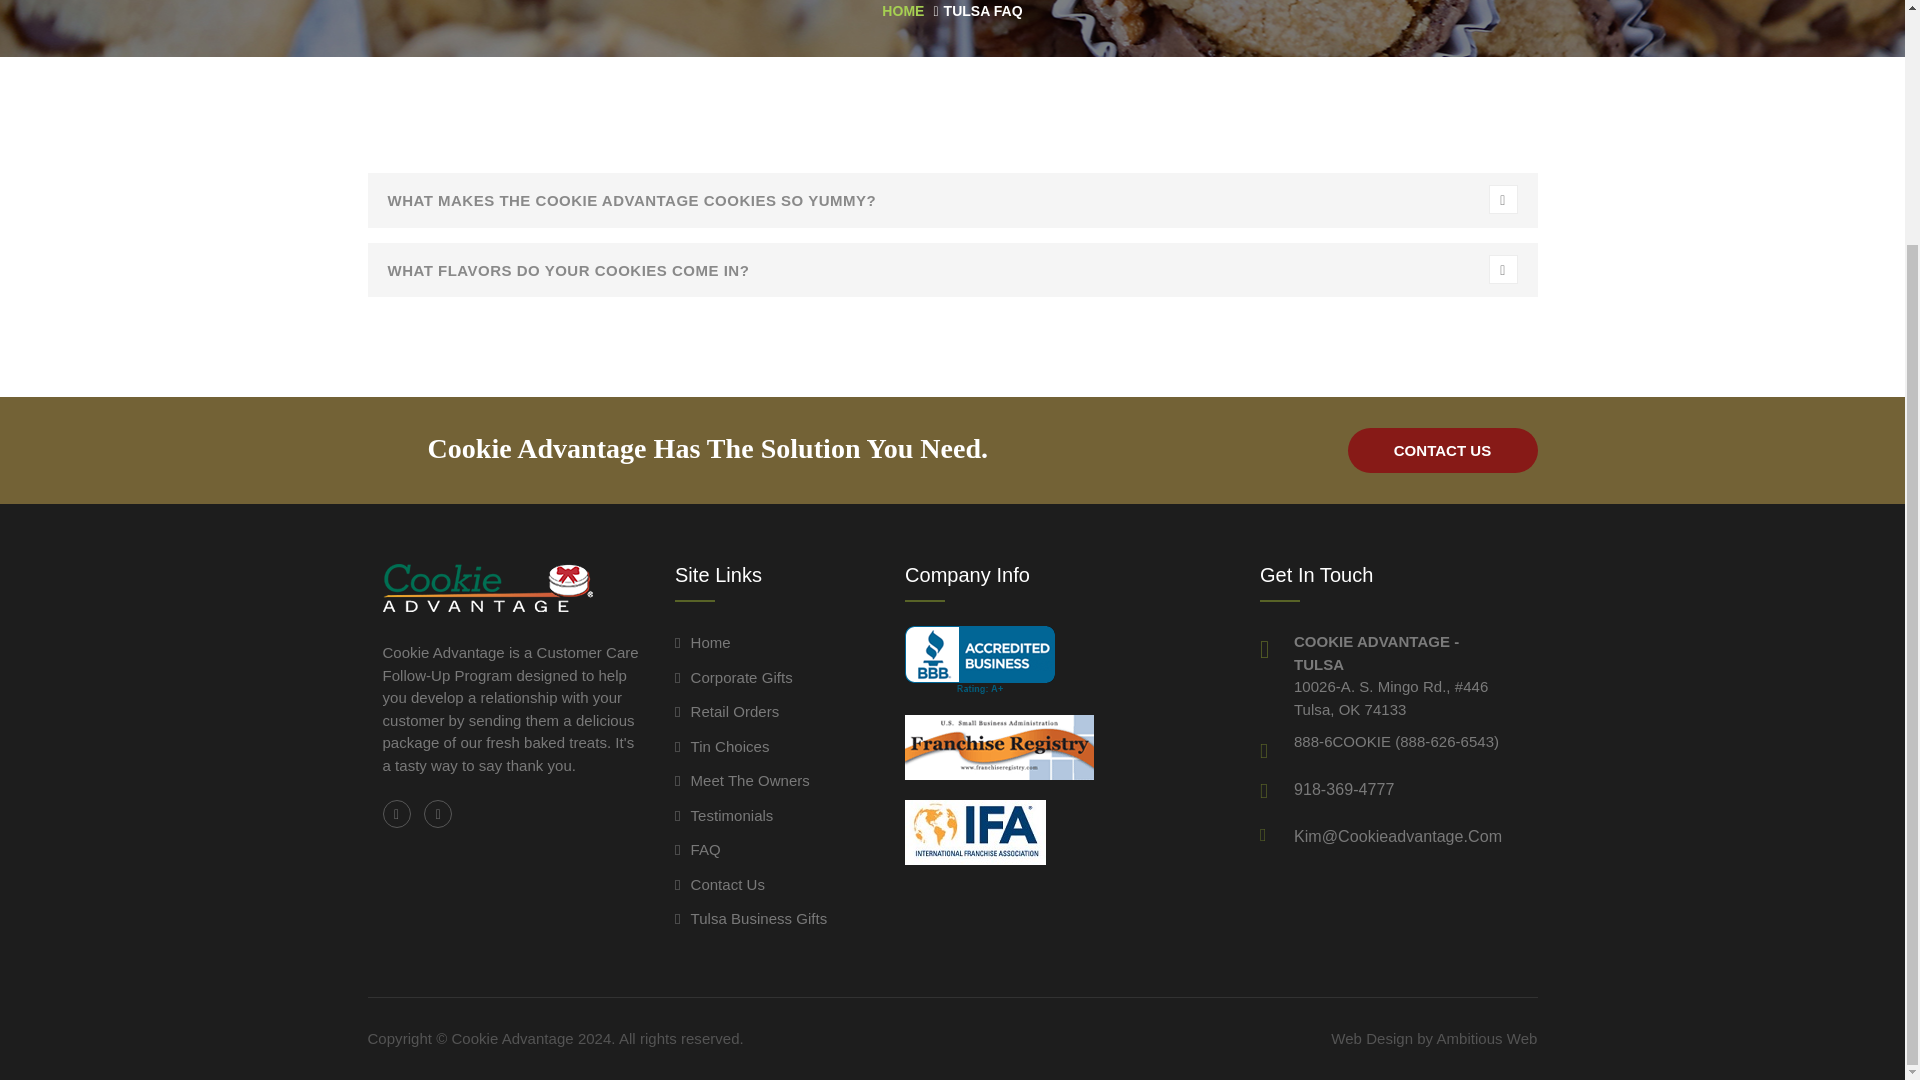 The width and height of the screenshot is (1920, 1080). What do you see at coordinates (724, 815) in the screenshot?
I see `Testimonials` at bounding box center [724, 815].